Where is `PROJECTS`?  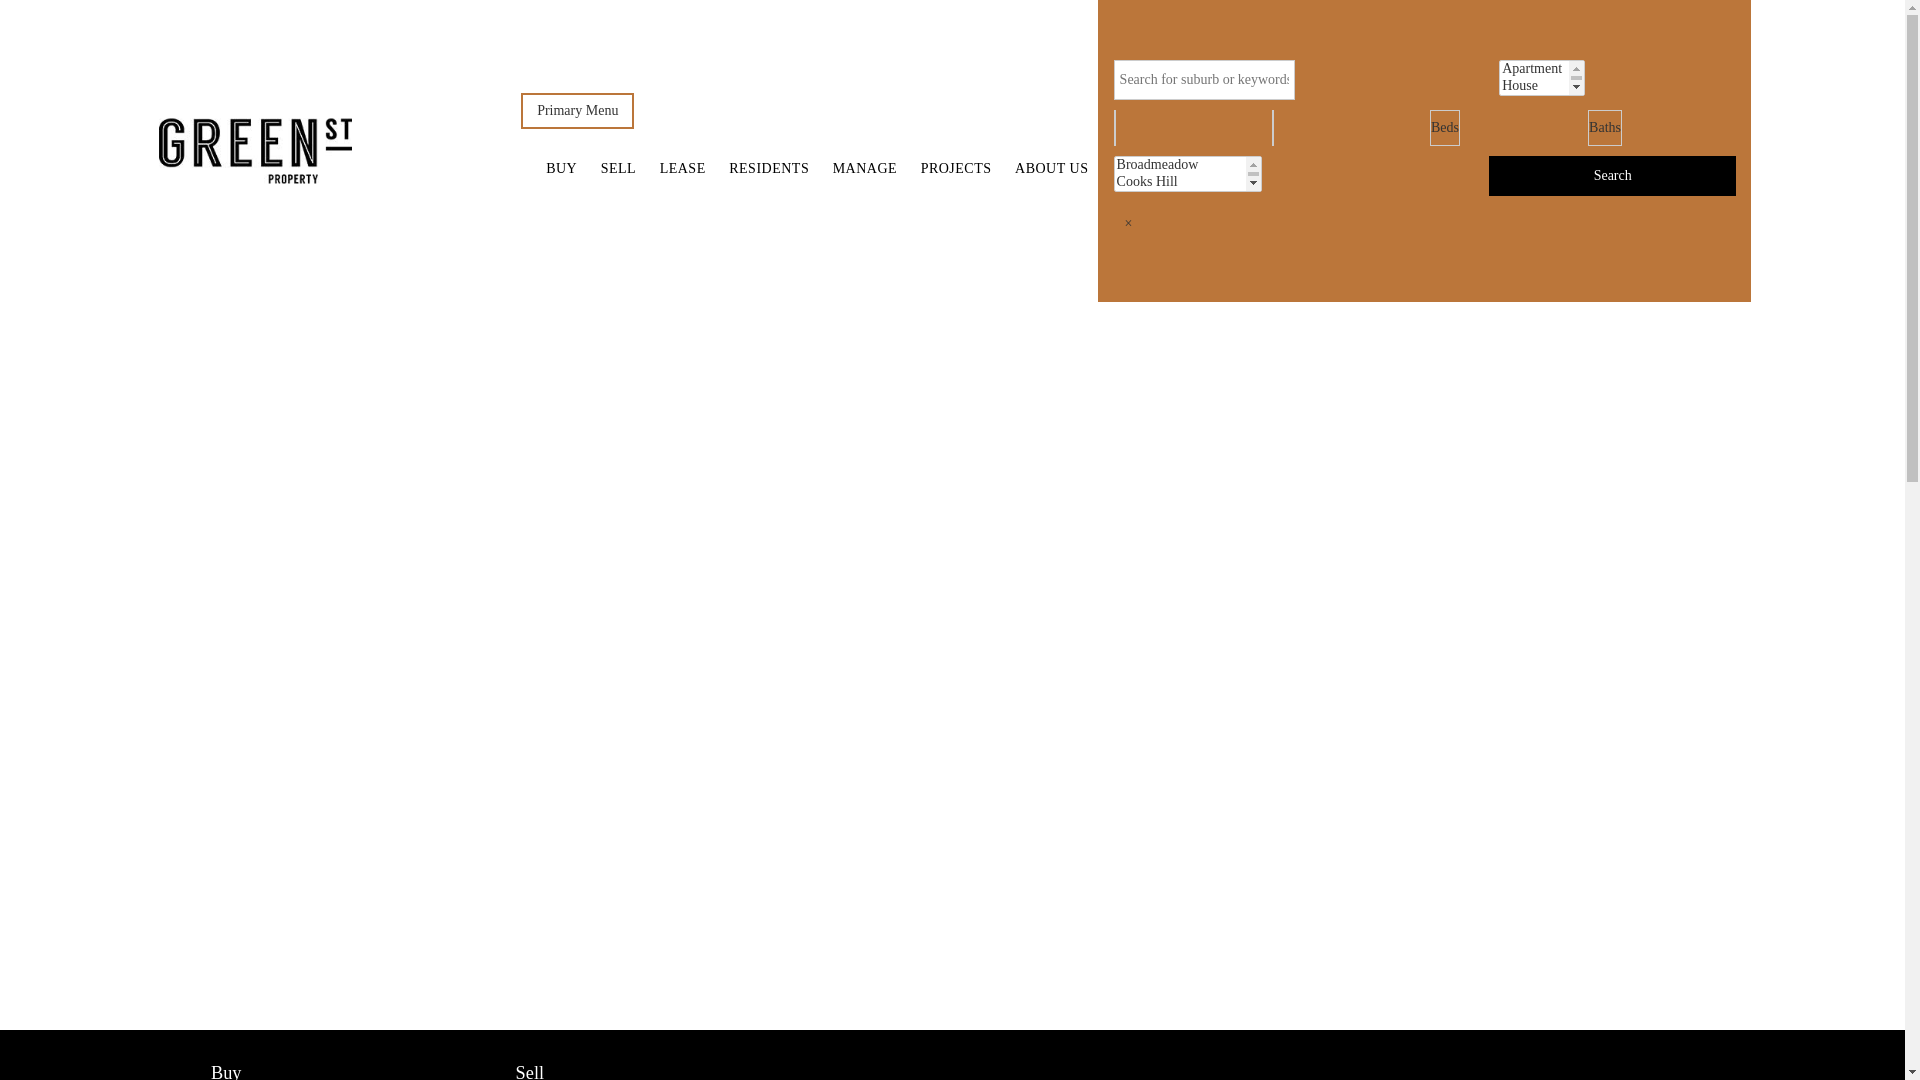 PROJECTS is located at coordinates (956, 169).